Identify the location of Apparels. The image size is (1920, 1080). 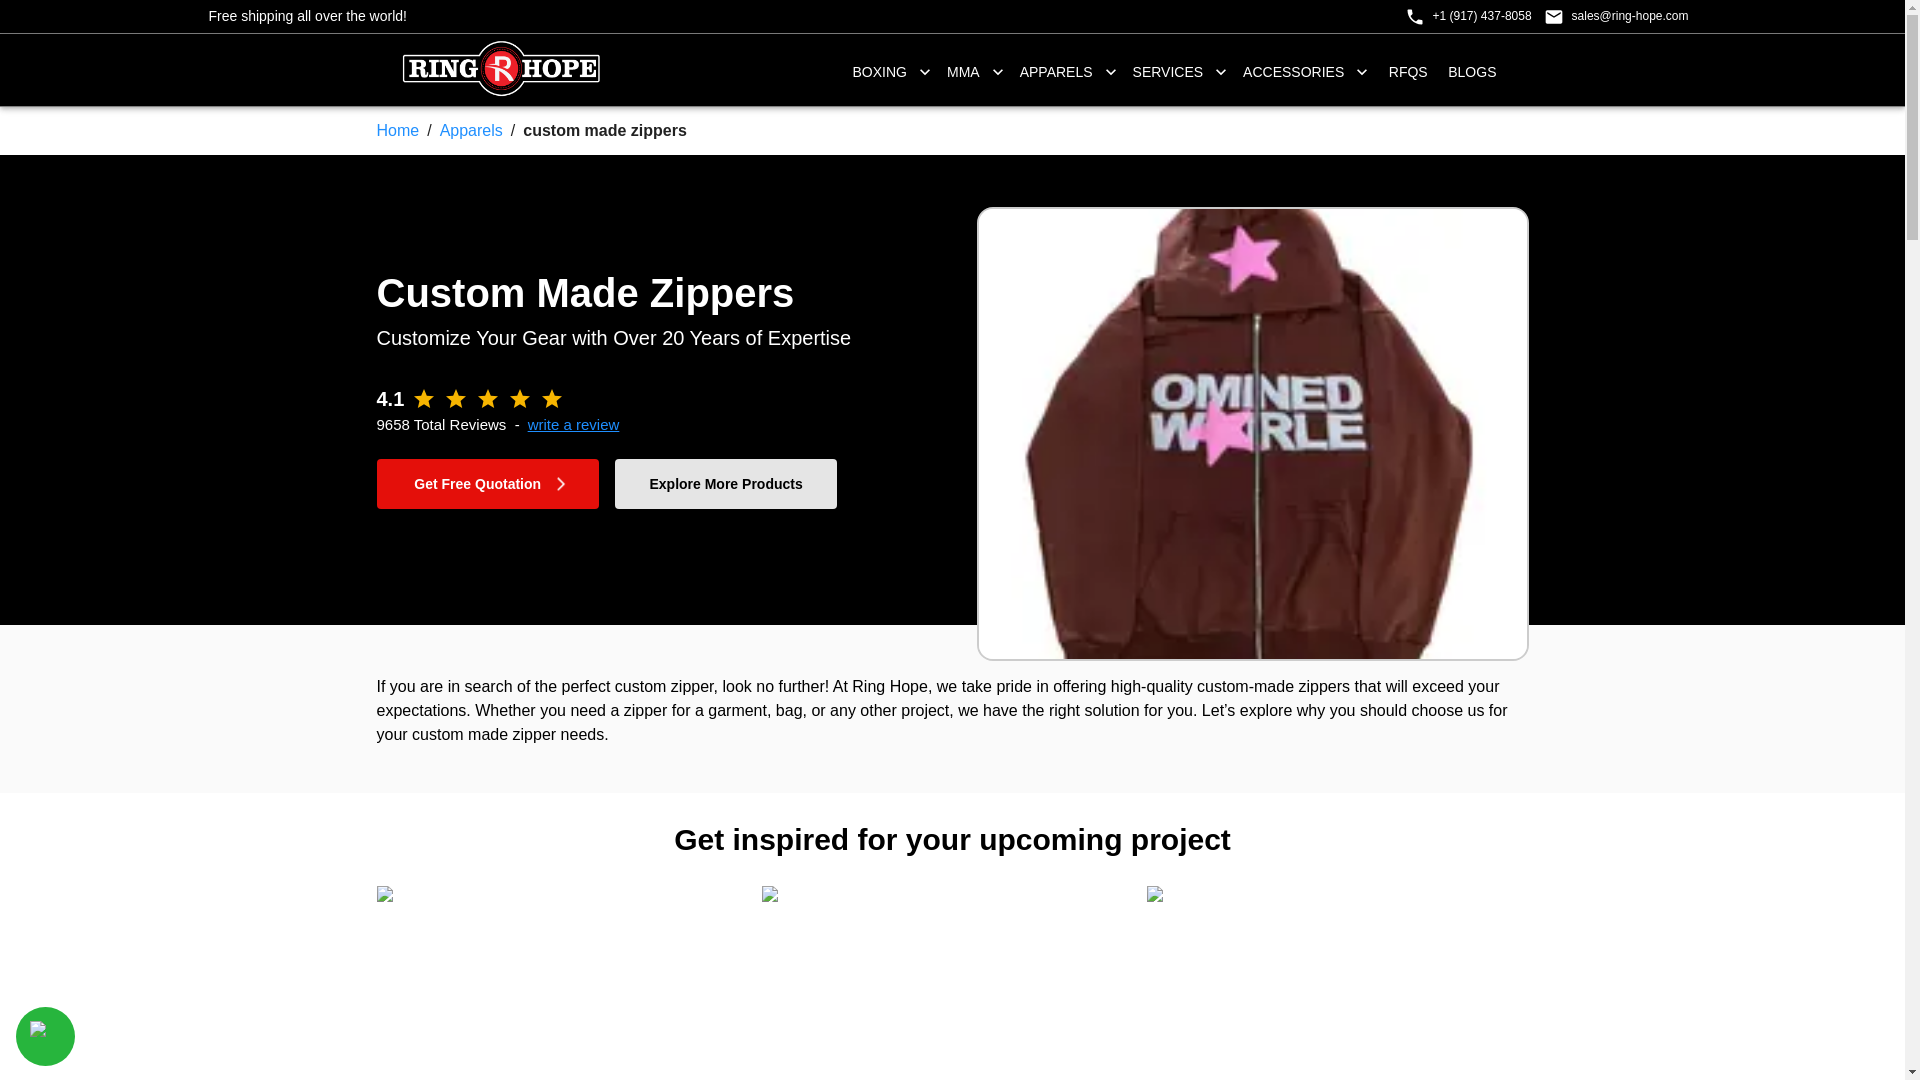
(471, 130).